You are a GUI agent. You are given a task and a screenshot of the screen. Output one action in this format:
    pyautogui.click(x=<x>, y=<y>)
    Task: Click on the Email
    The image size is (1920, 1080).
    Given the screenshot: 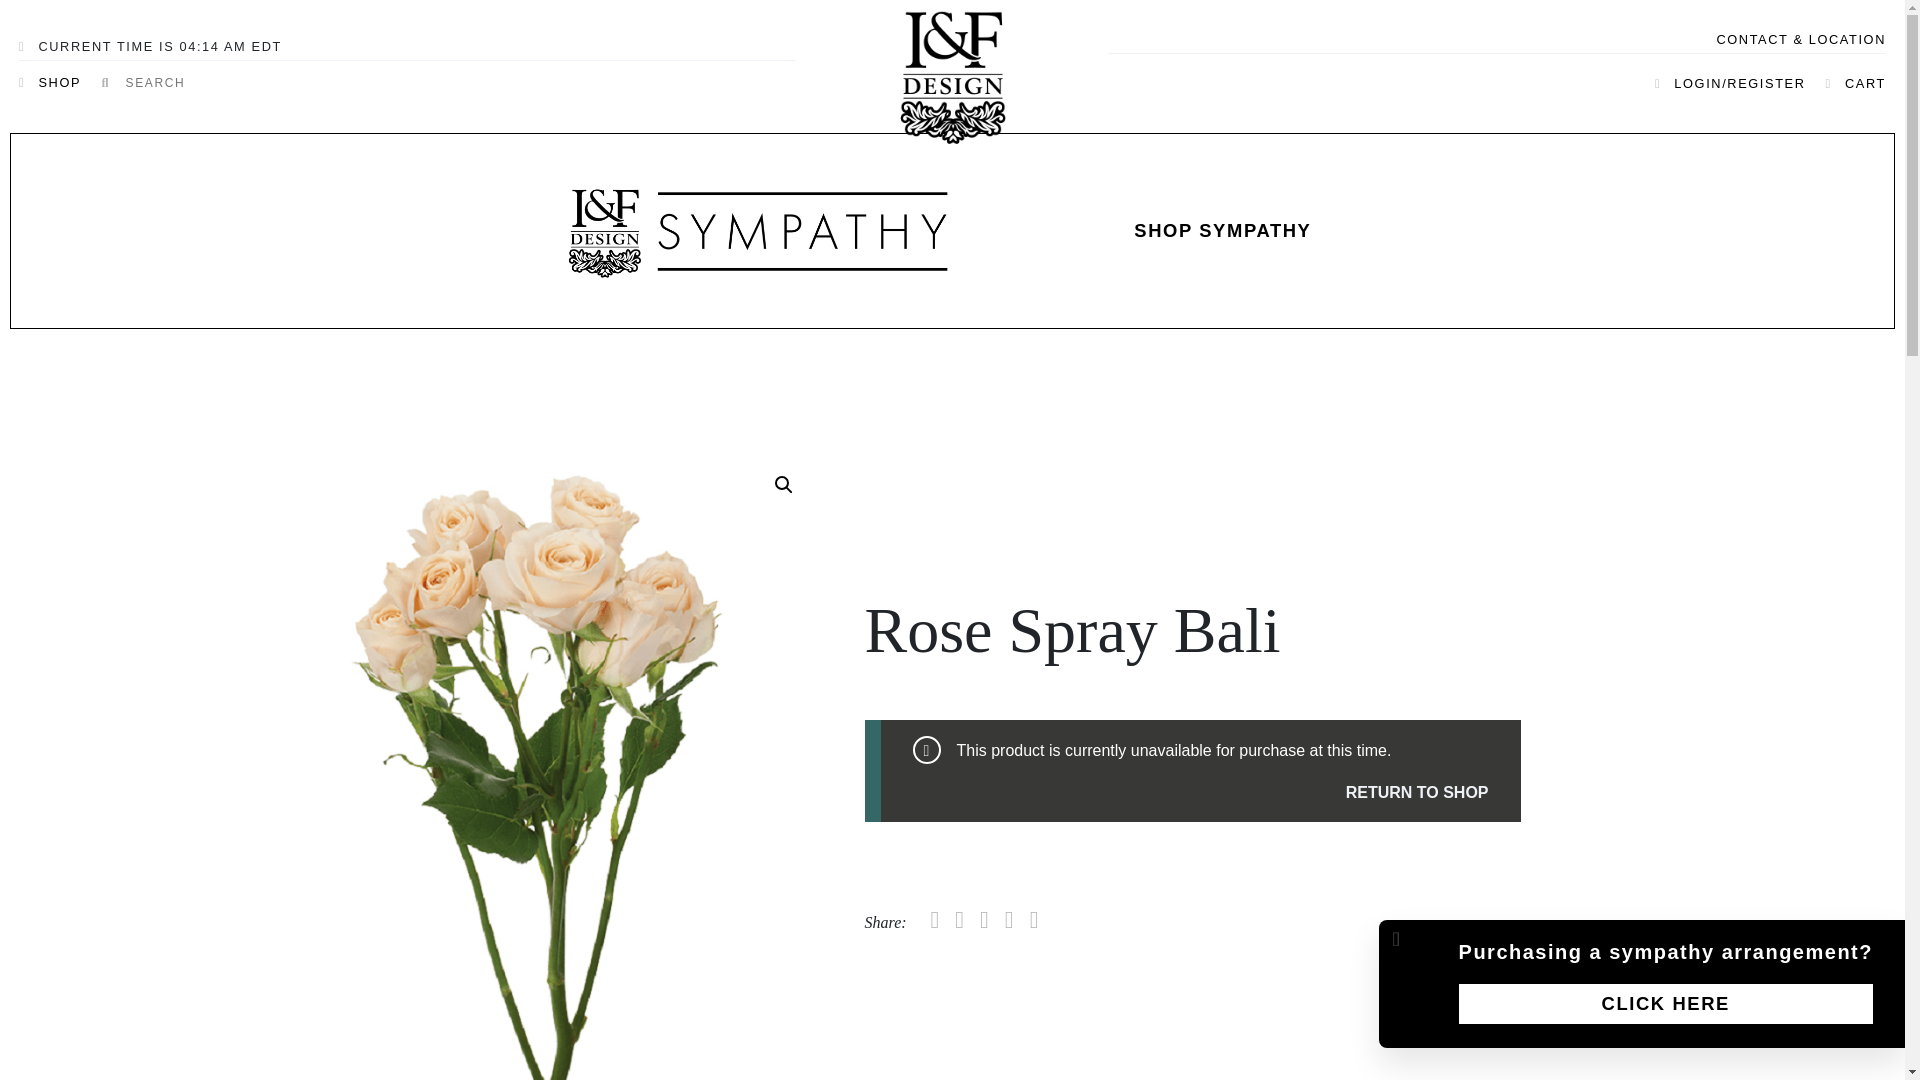 What is the action you would take?
    pyautogui.click(x=936, y=920)
    